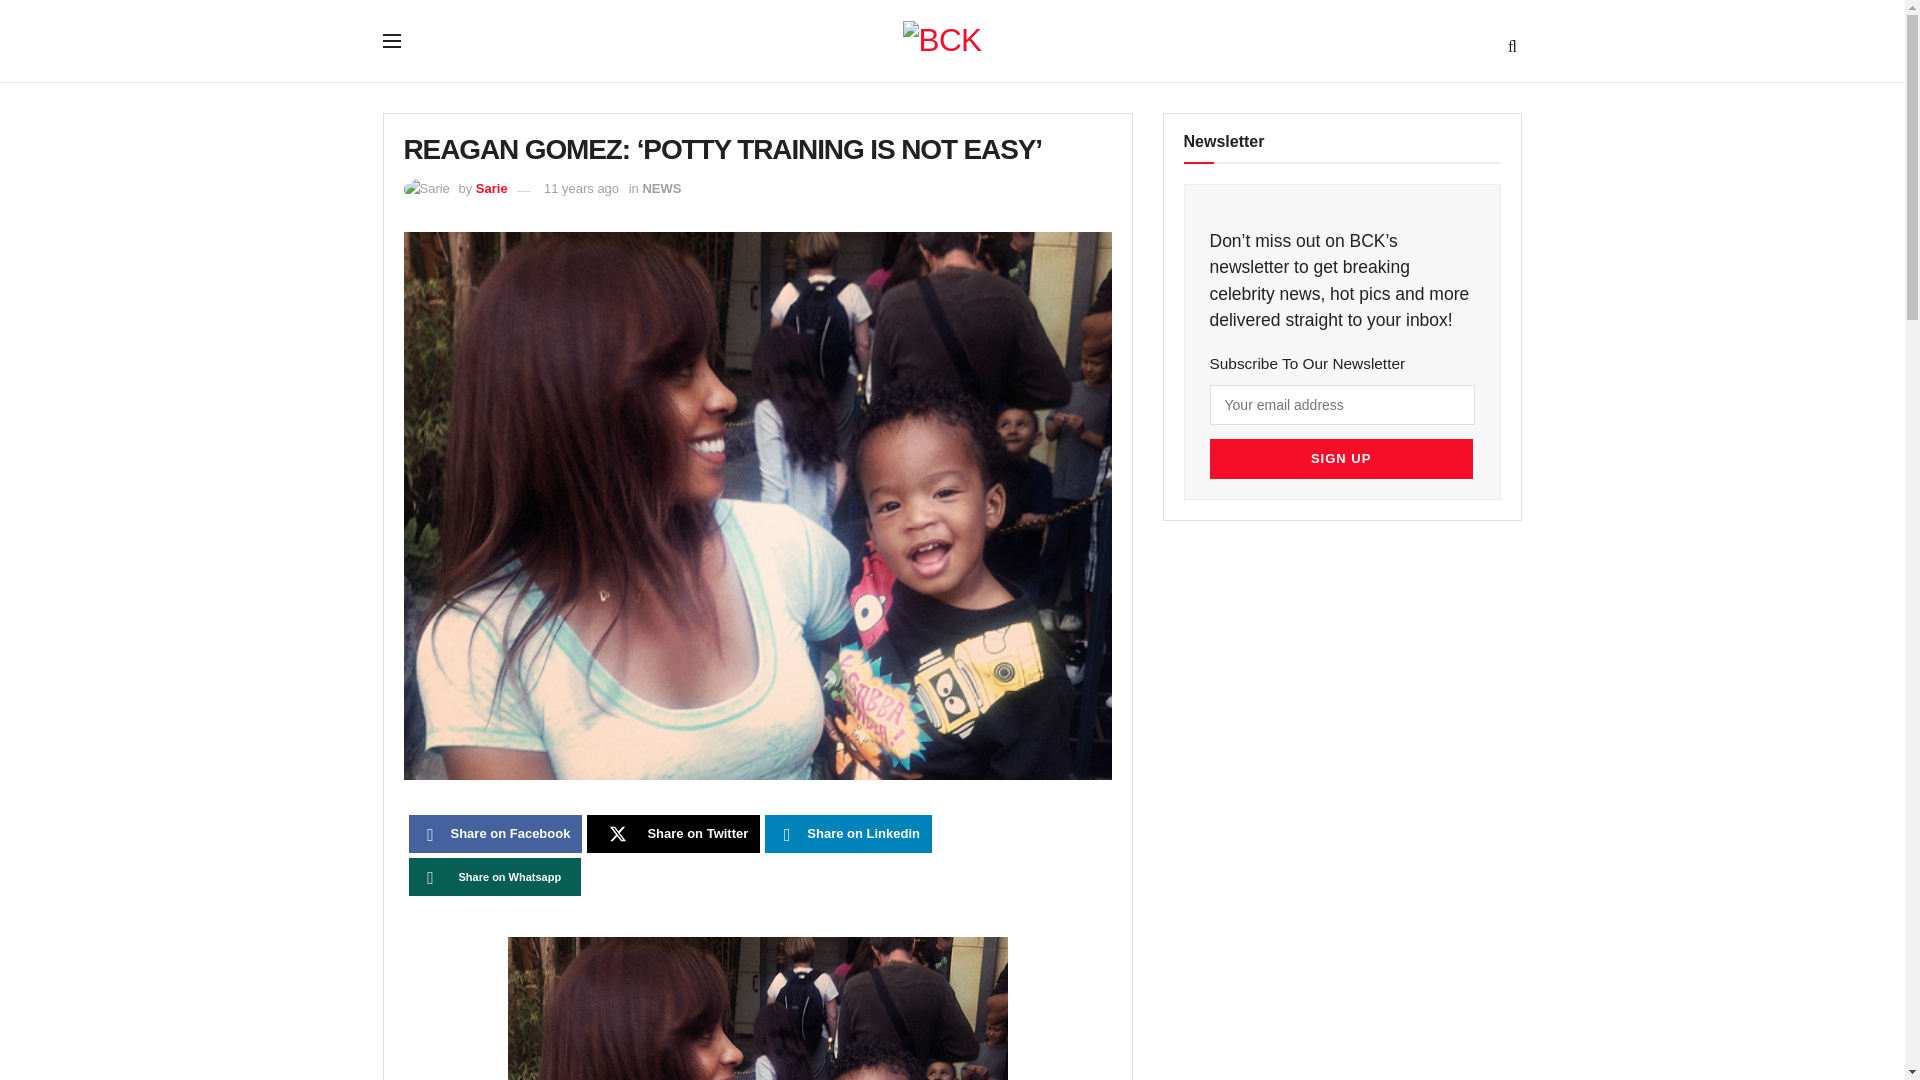  Describe the element at coordinates (674, 834) in the screenshot. I see `Share on Twitter` at that location.